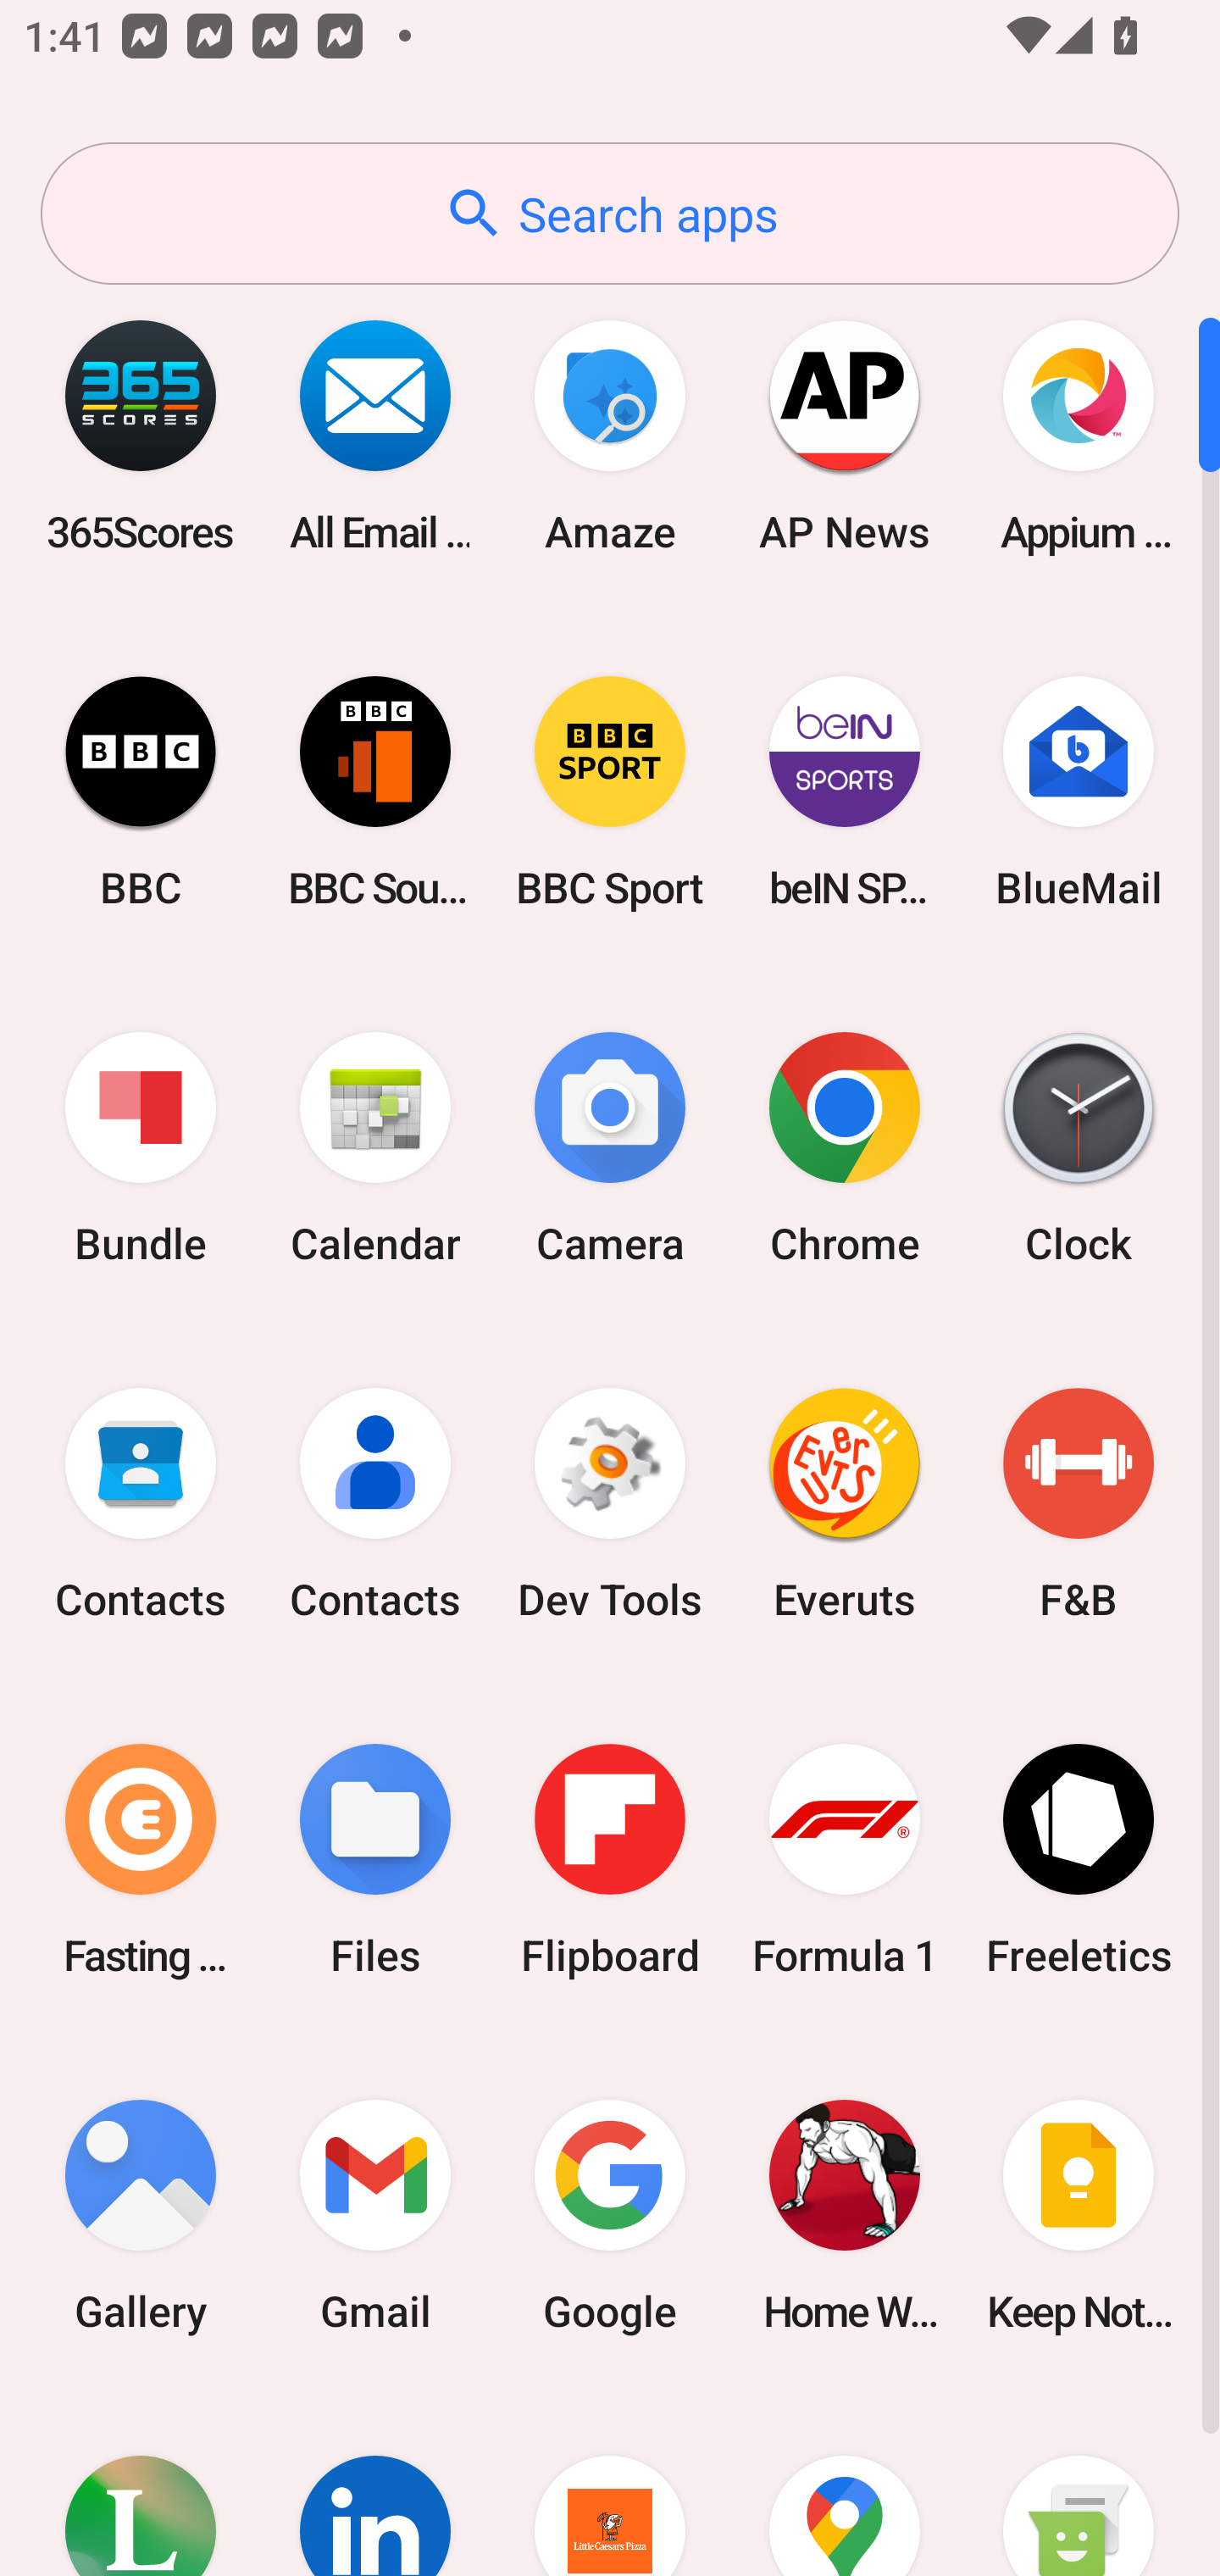 This screenshot has width=1220, height=2576. Describe the element at coordinates (1079, 436) in the screenshot. I see `Appium Settings` at that location.